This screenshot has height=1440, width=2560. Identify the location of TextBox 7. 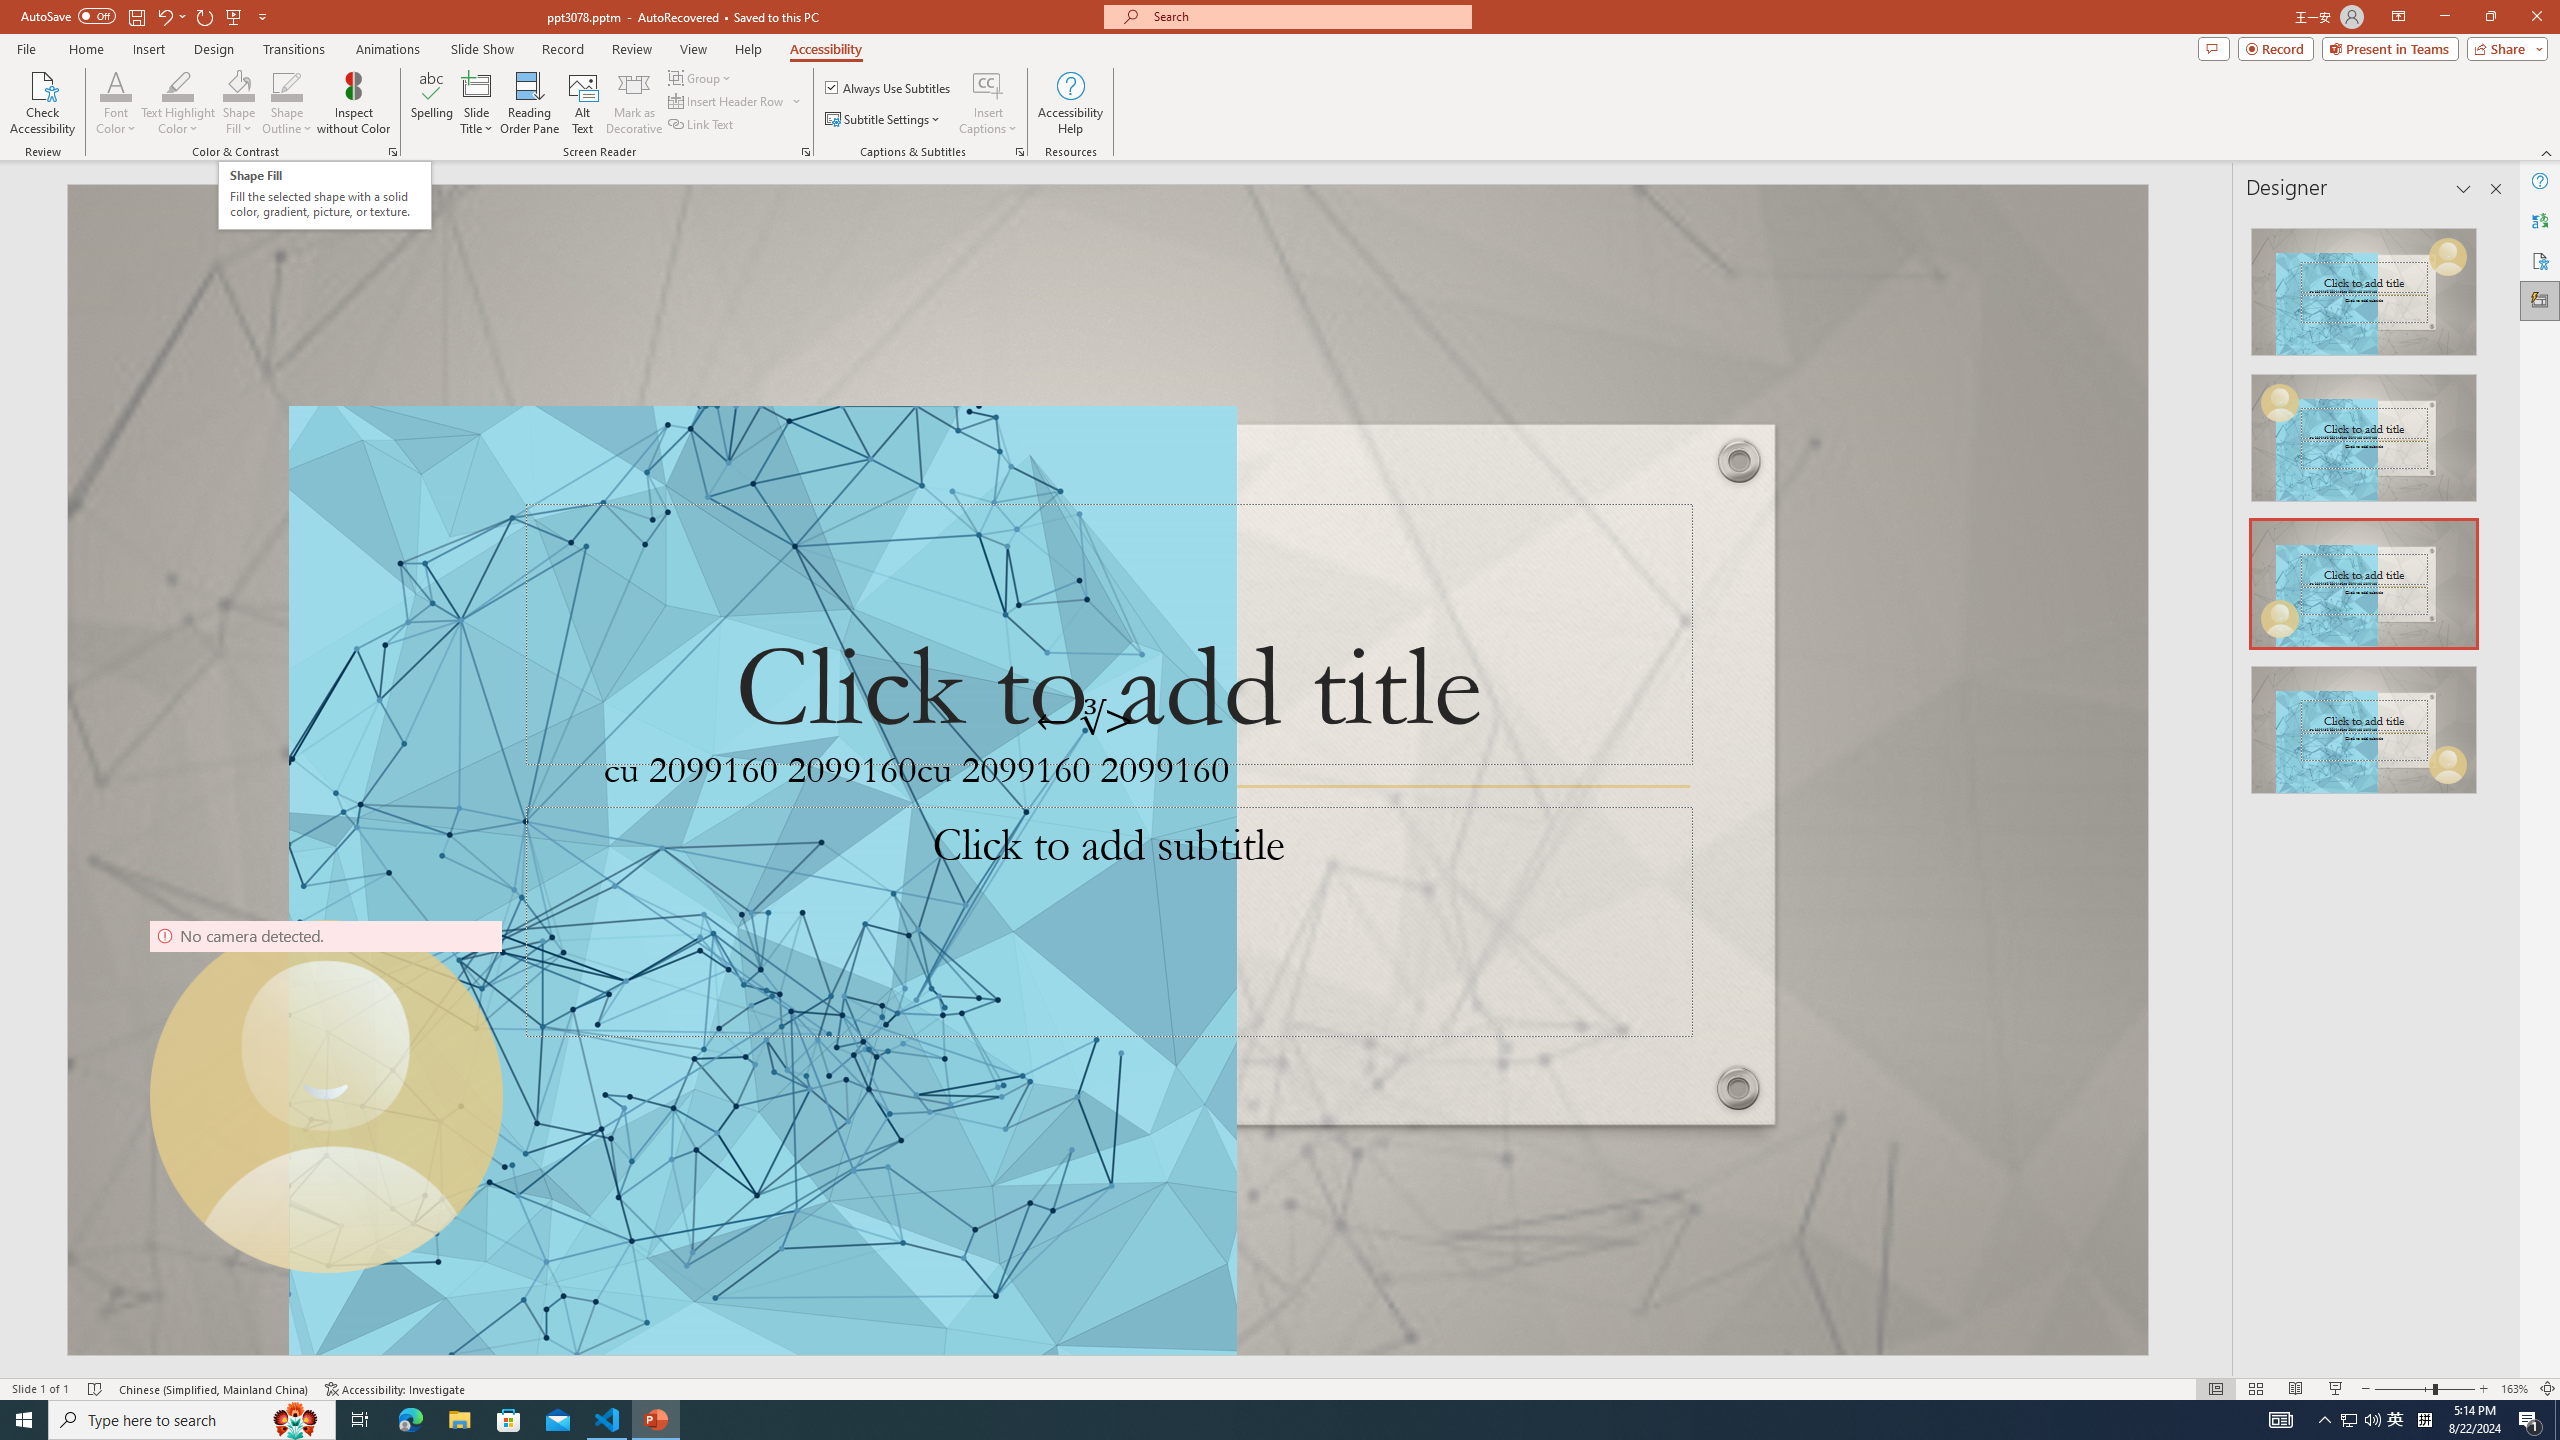
(1086, 720).